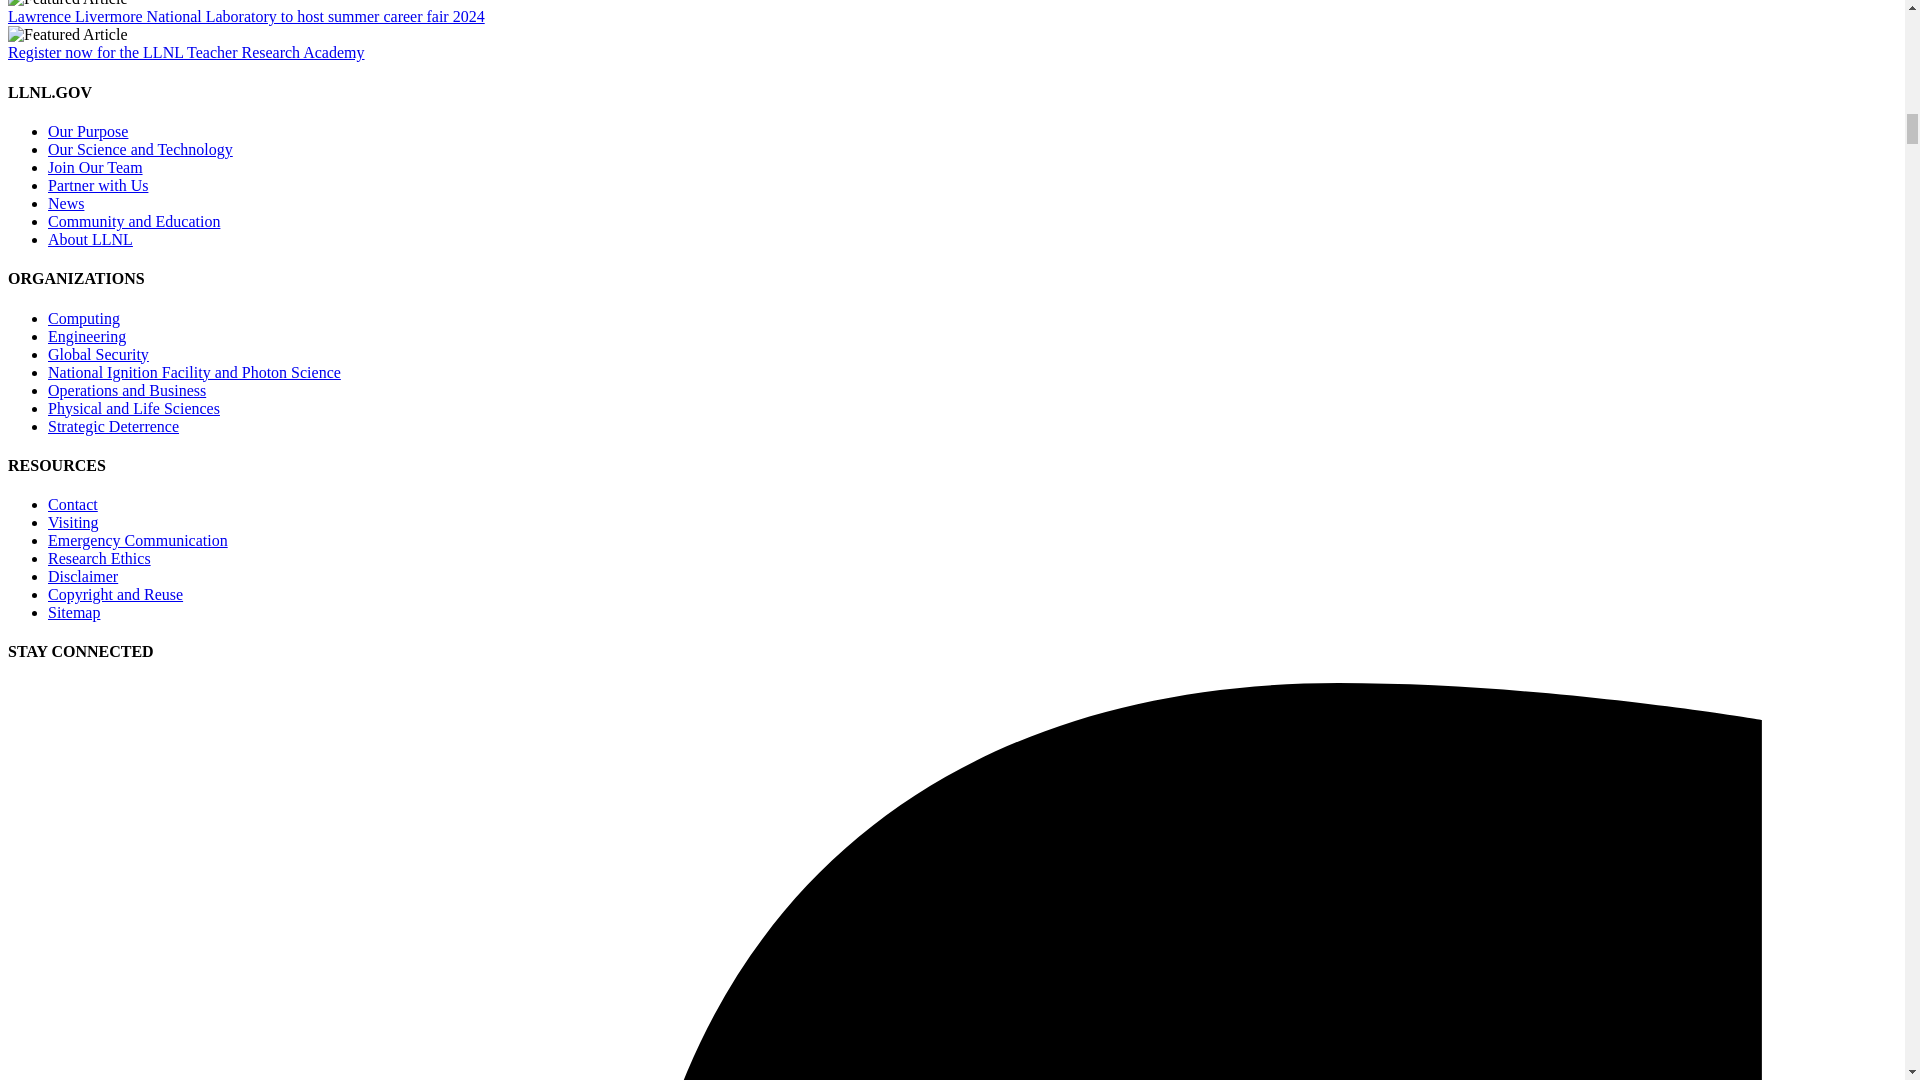  I want to click on Engineering, so click(87, 336).